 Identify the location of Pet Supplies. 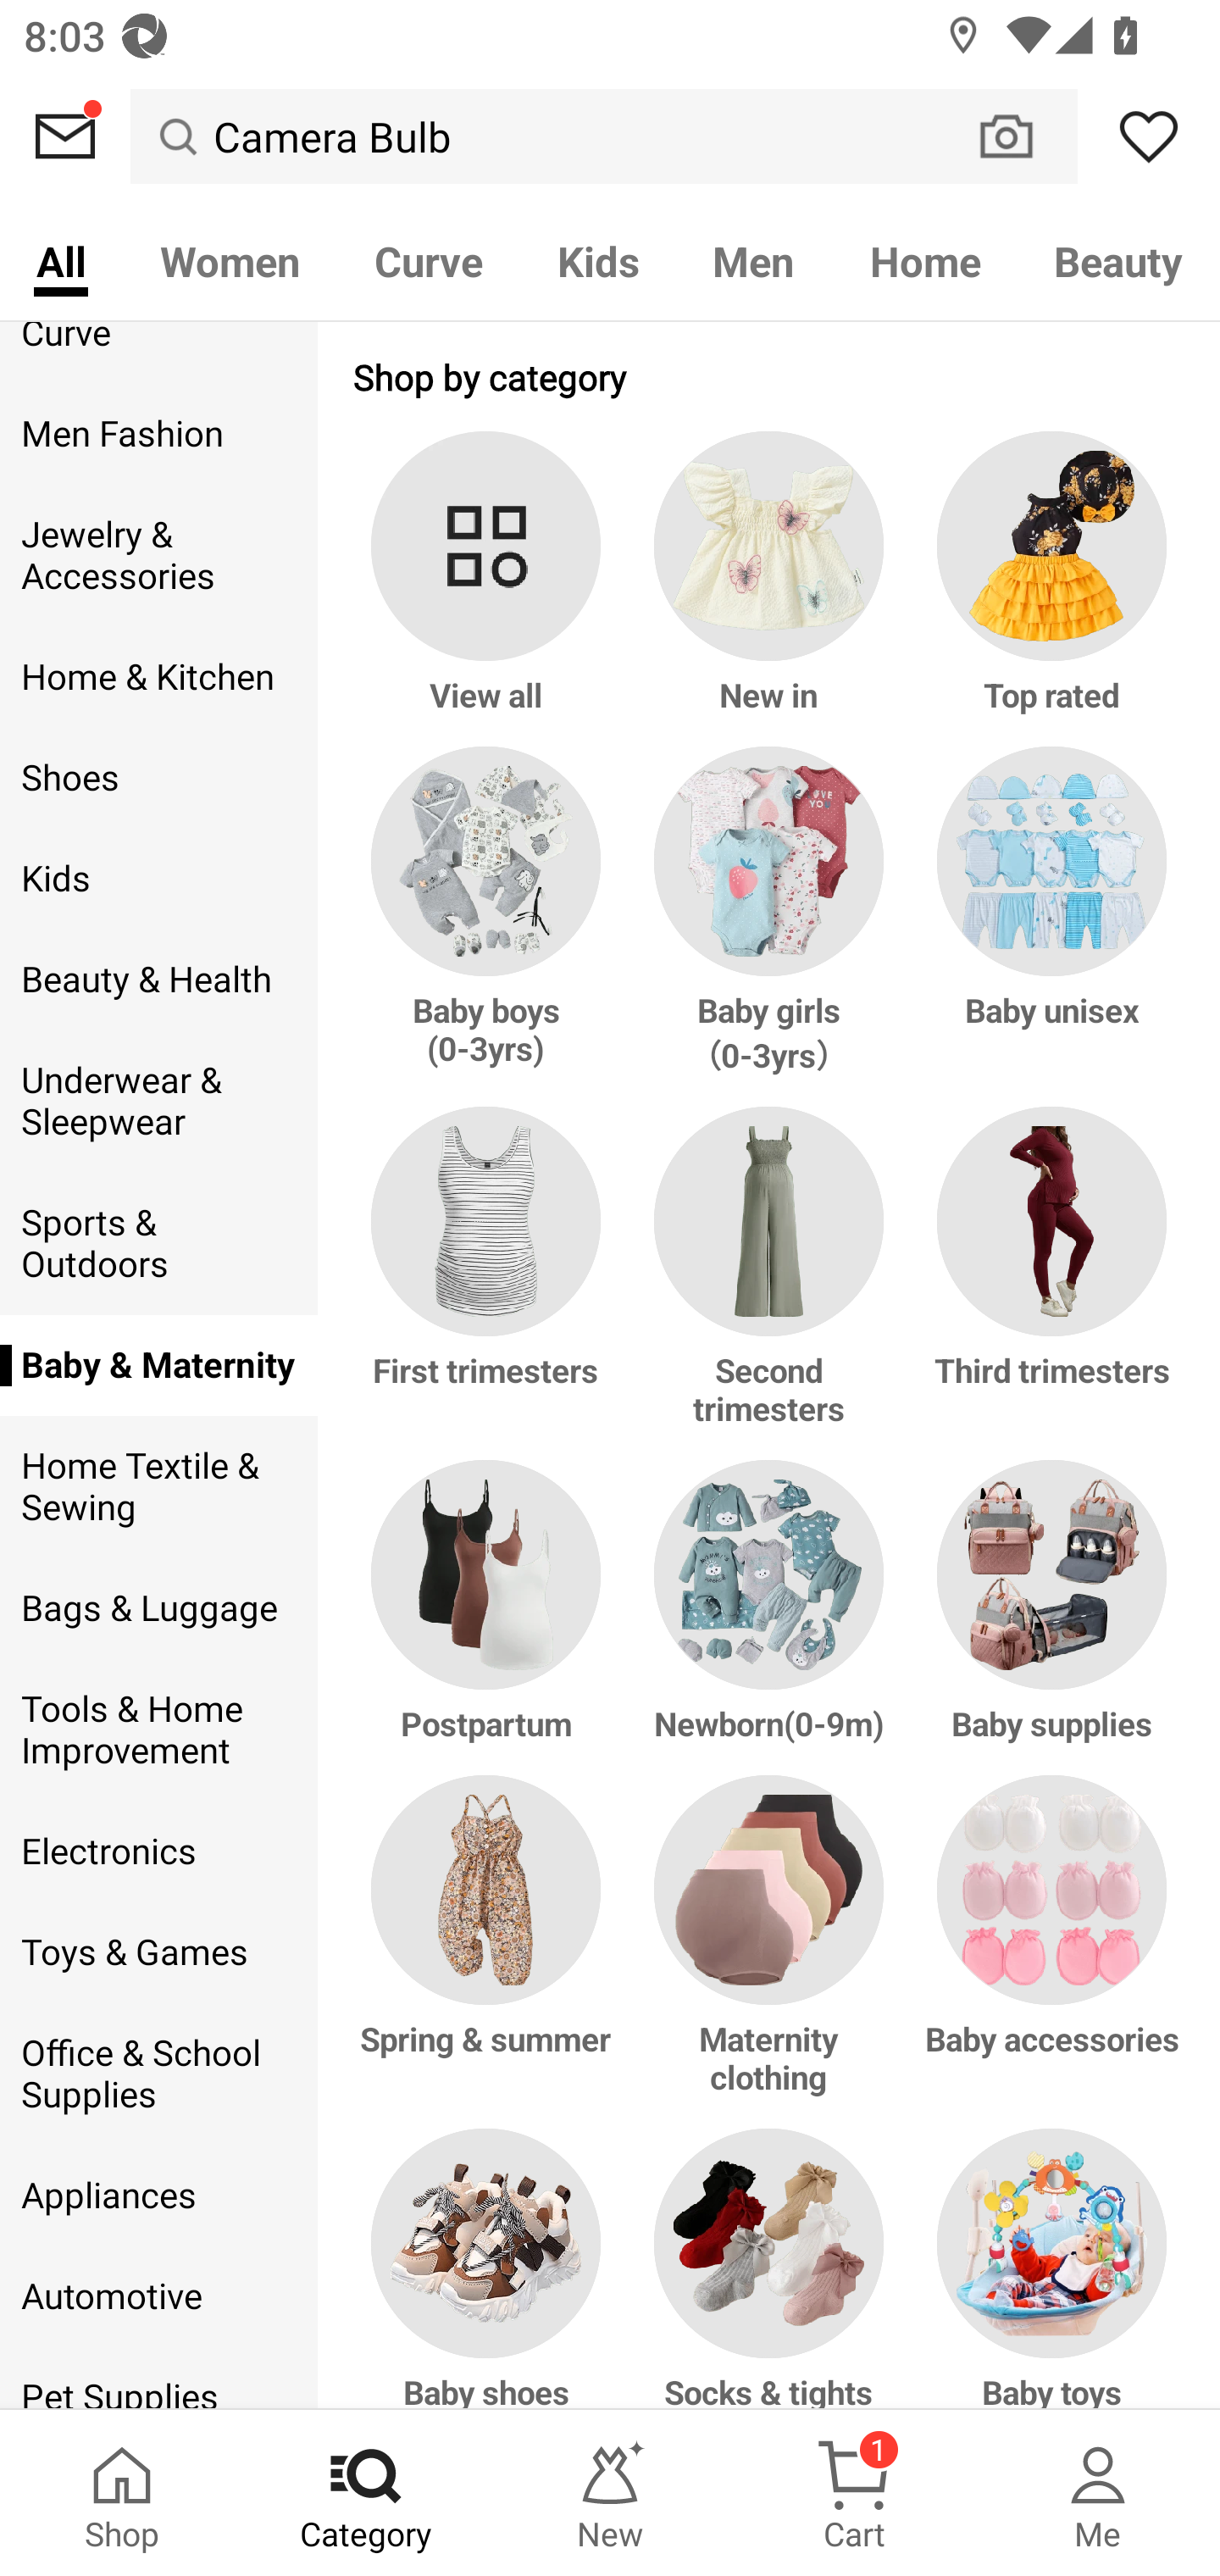
(158, 2378).